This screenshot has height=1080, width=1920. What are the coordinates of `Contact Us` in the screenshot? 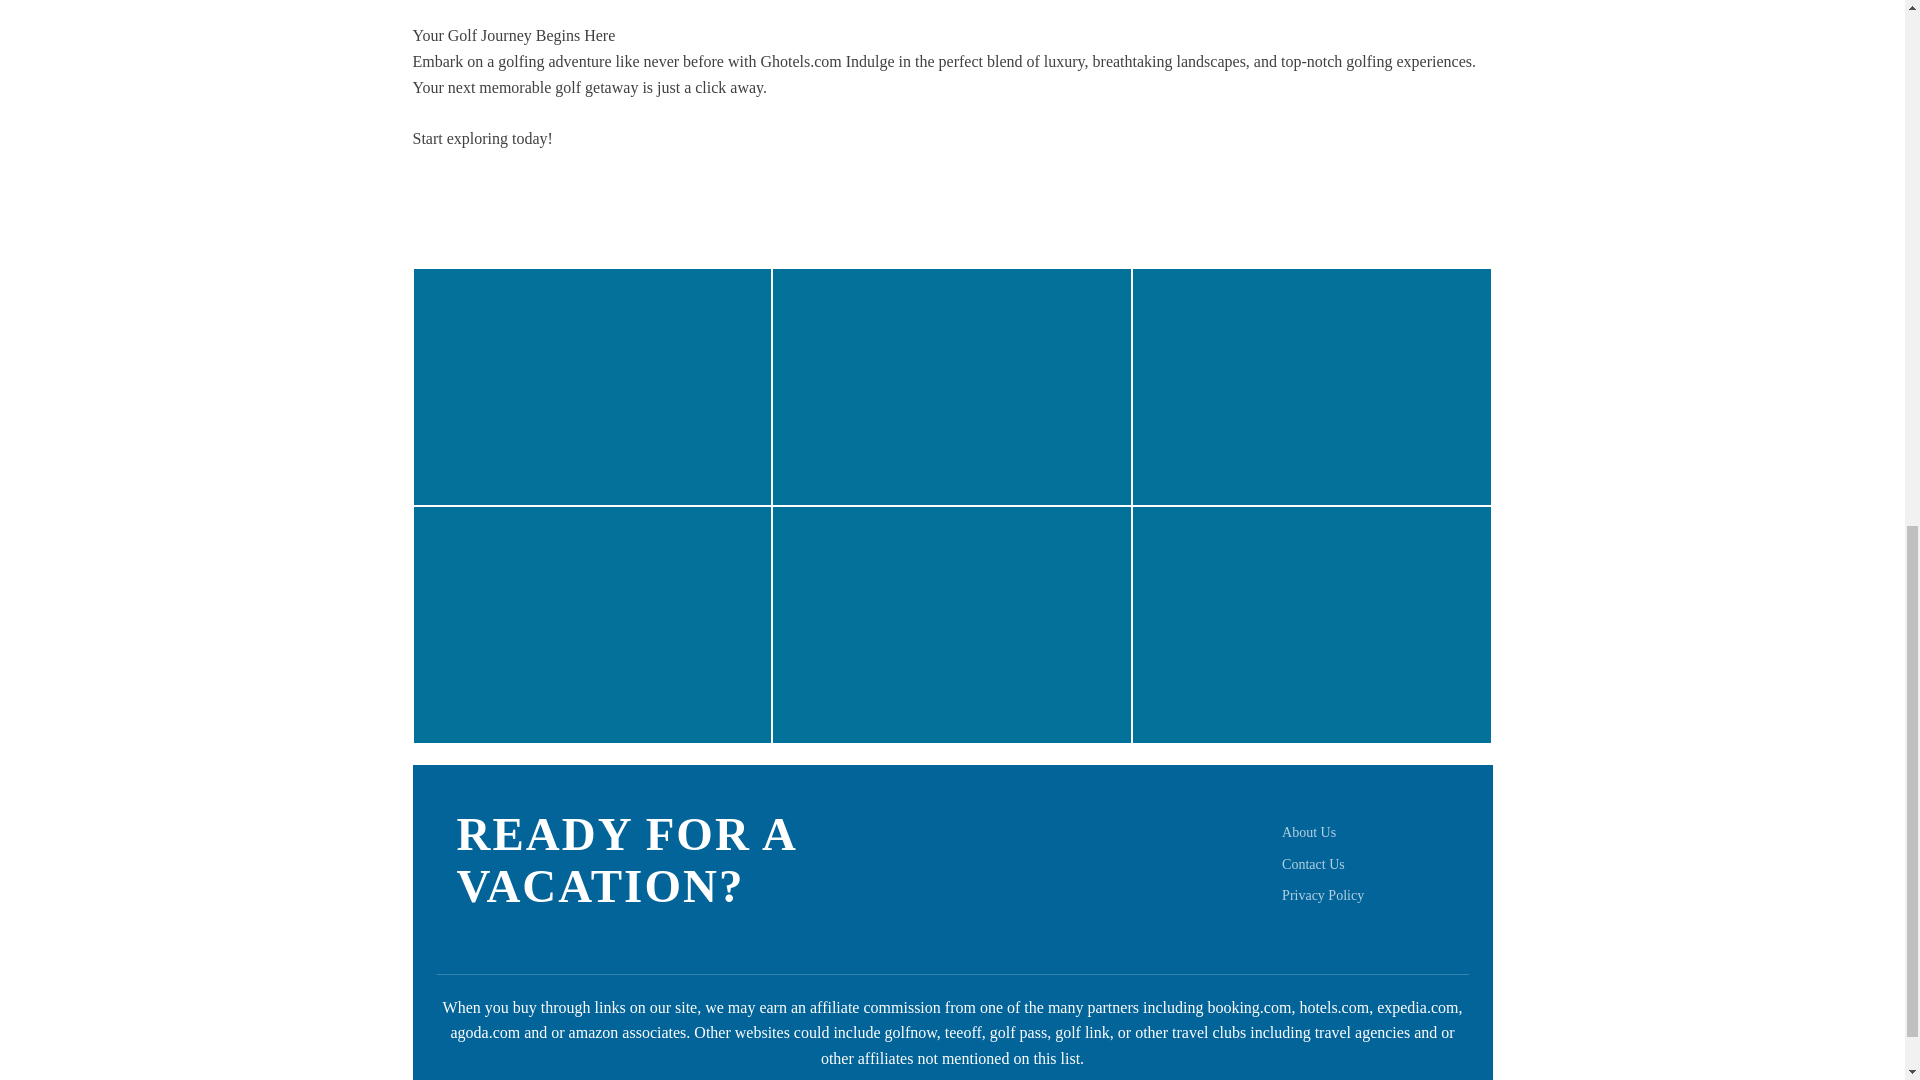 It's located at (1314, 864).